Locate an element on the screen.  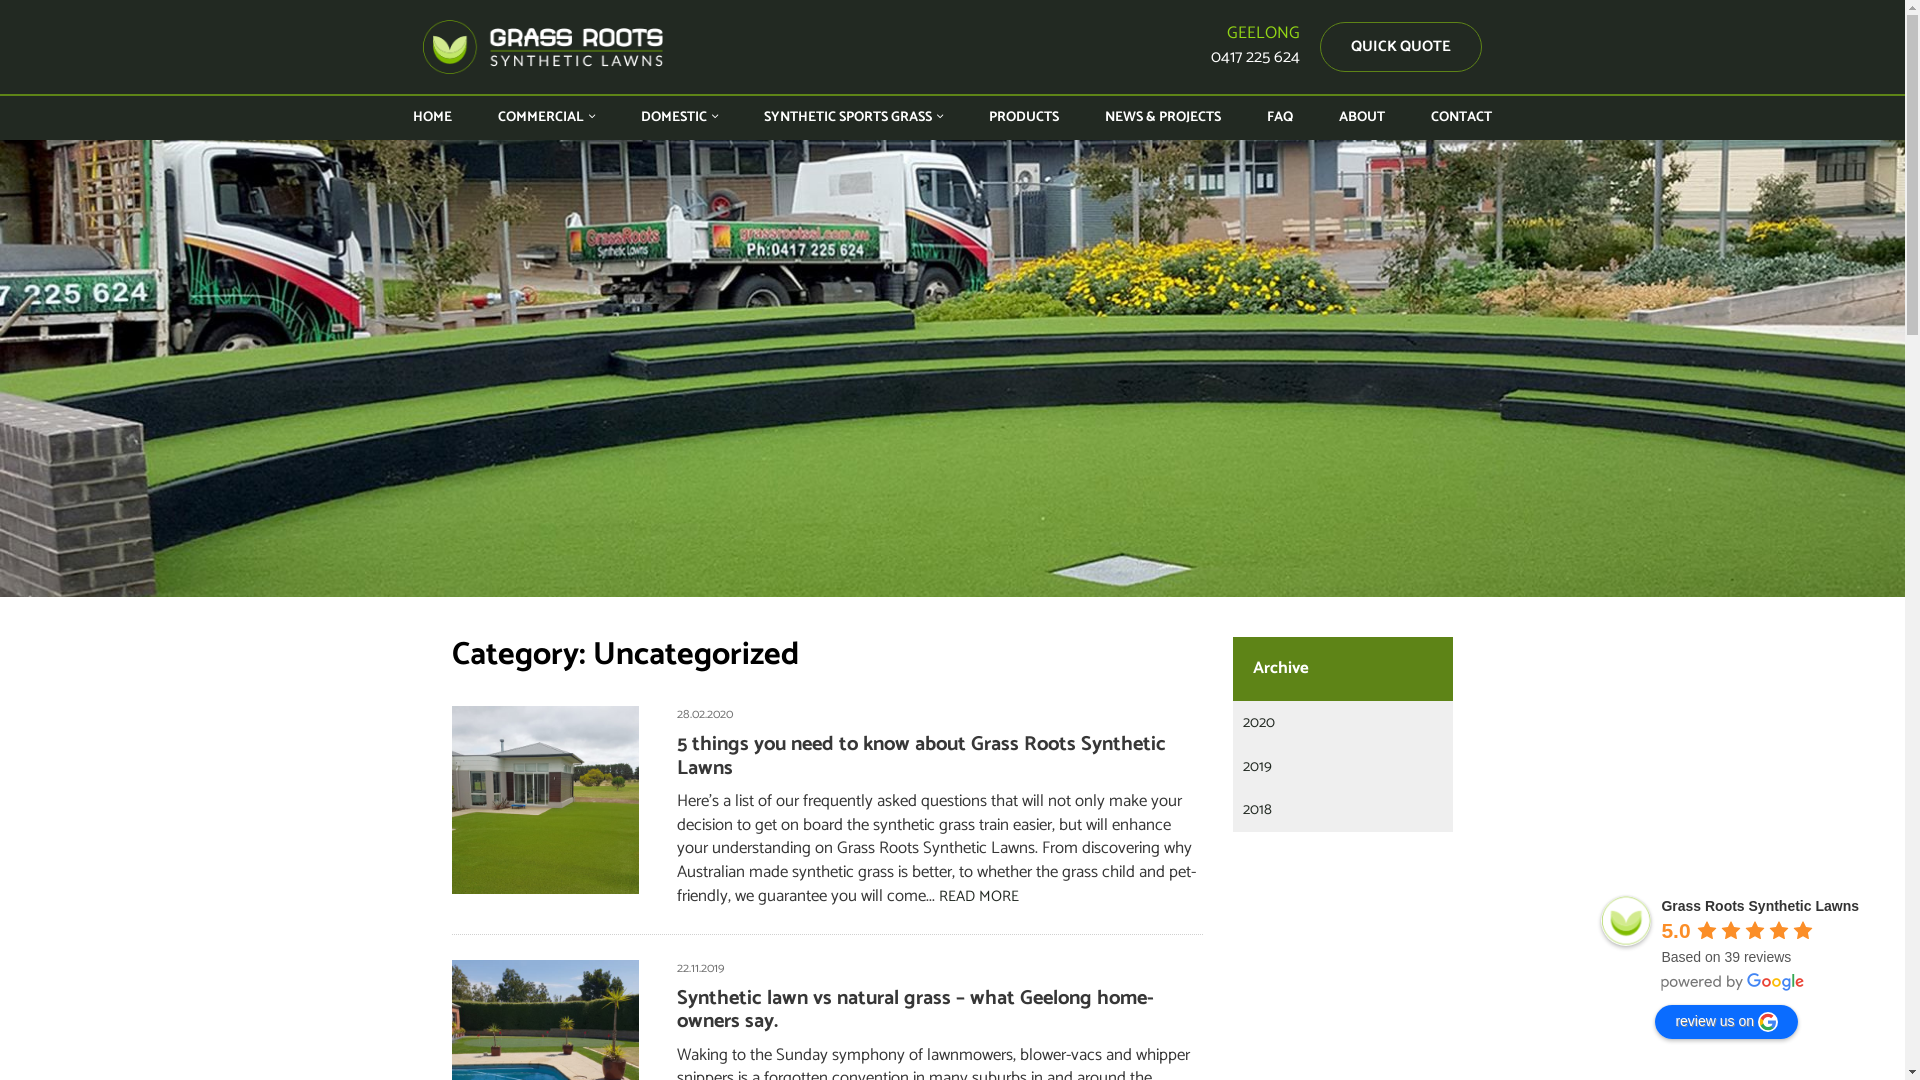
SYNTHETIC SPORTS GRASS is located at coordinates (854, 118).